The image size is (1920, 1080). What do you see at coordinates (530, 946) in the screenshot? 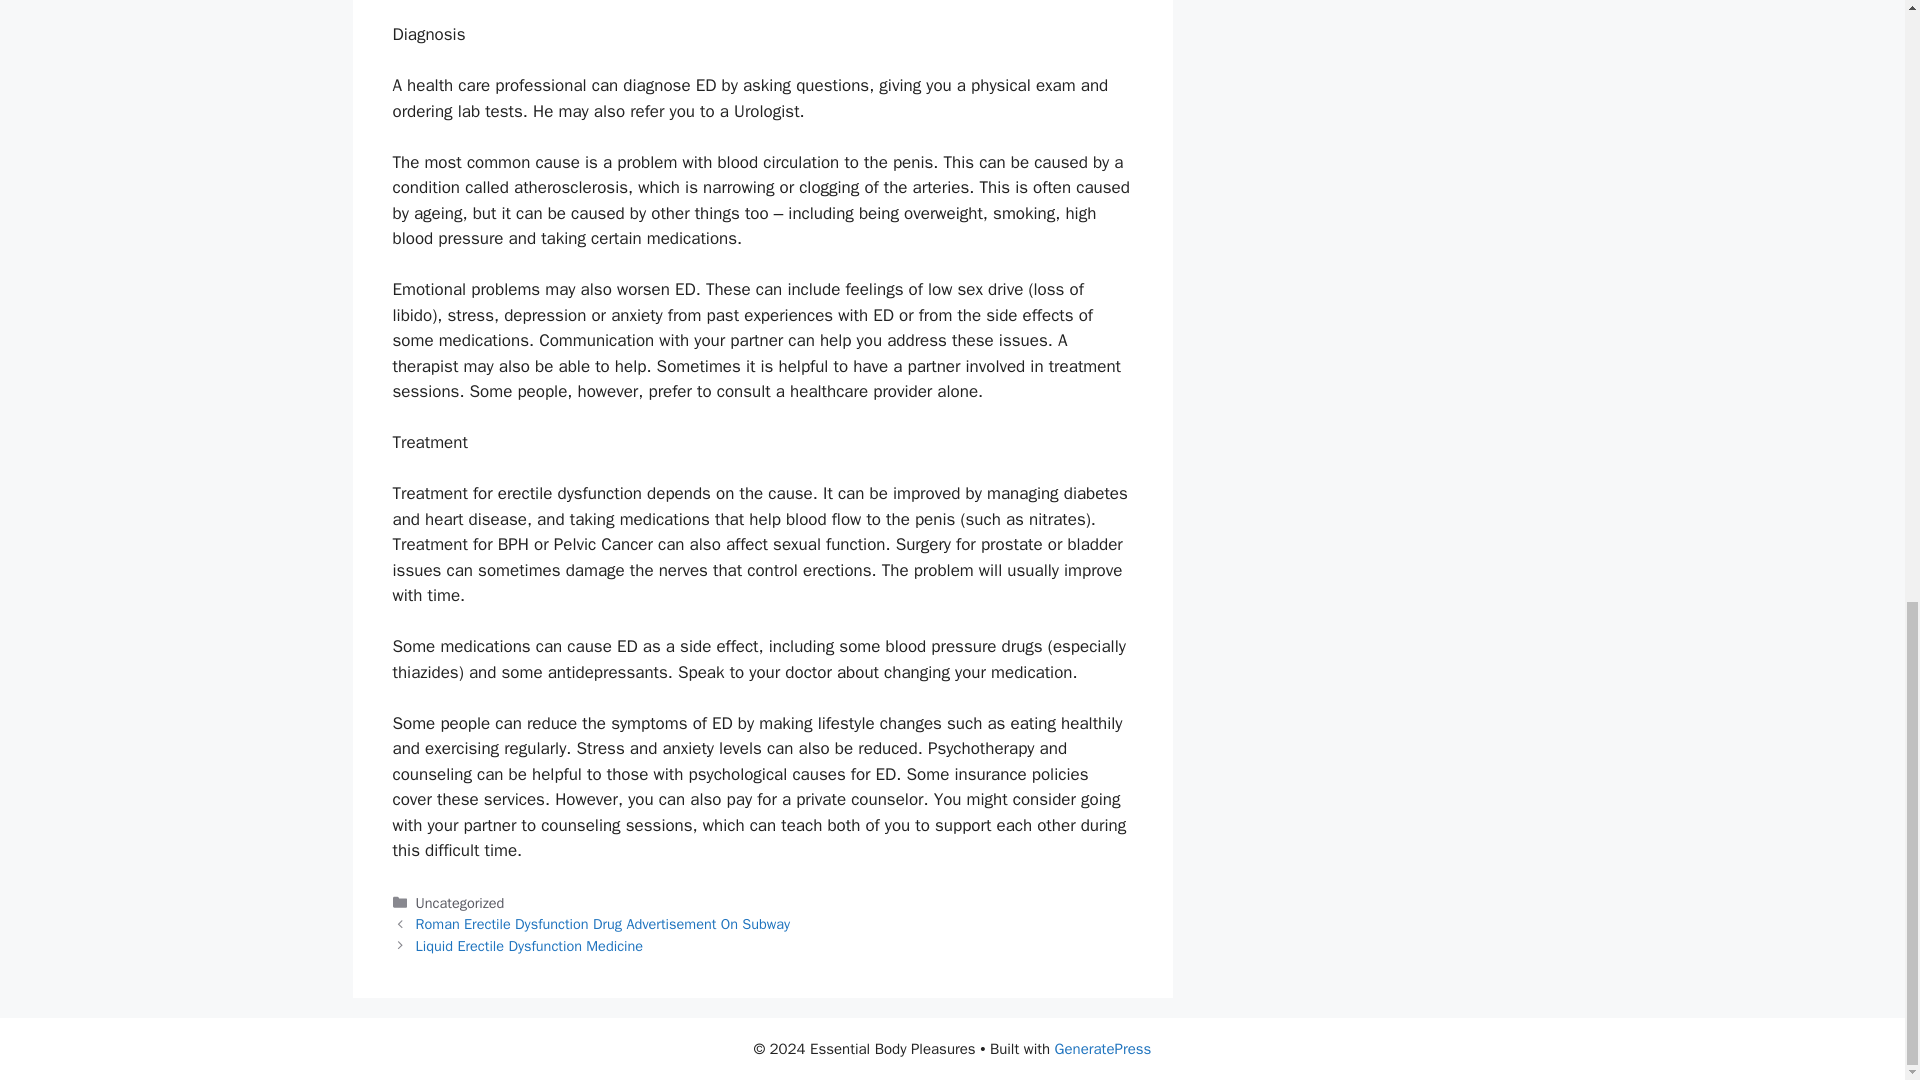
I see `Liquid Erectile Dysfunction Medicine` at bounding box center [530, 946].